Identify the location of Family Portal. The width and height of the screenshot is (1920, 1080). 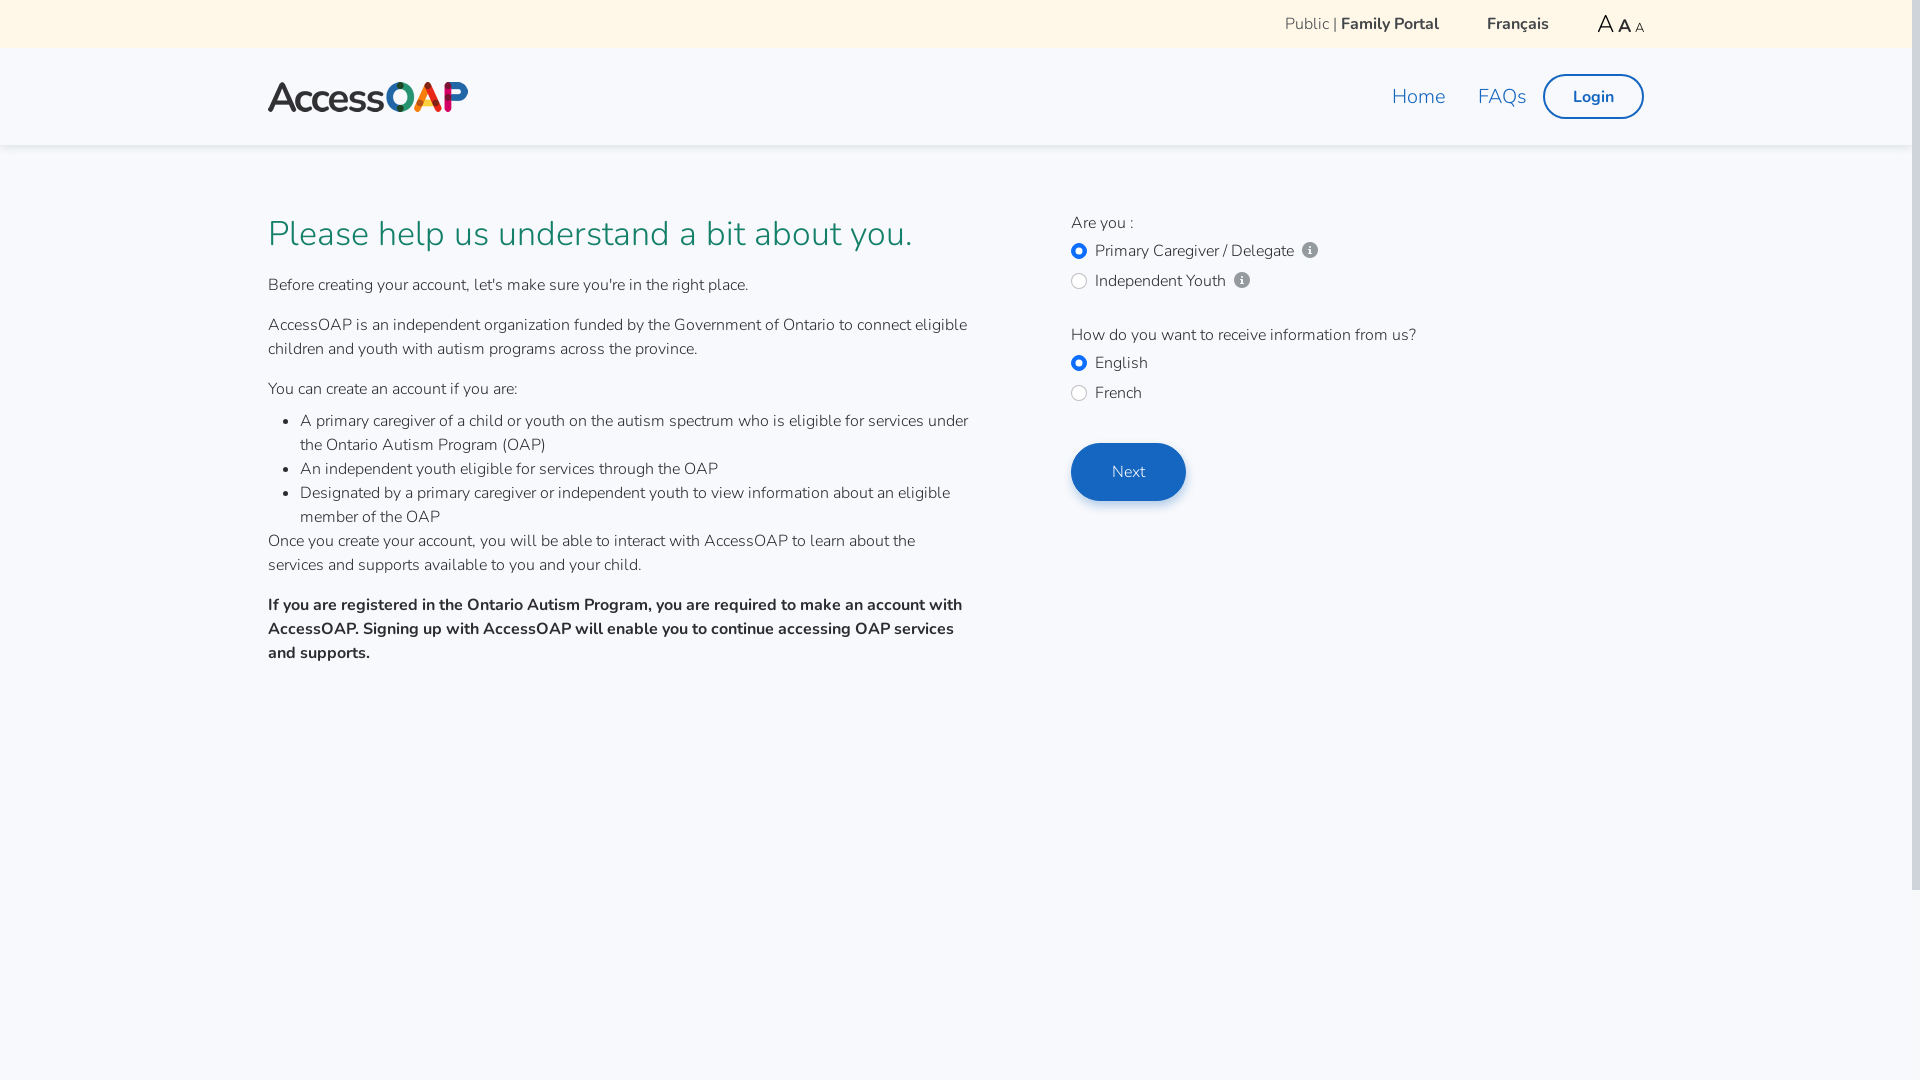
(1390, 24).